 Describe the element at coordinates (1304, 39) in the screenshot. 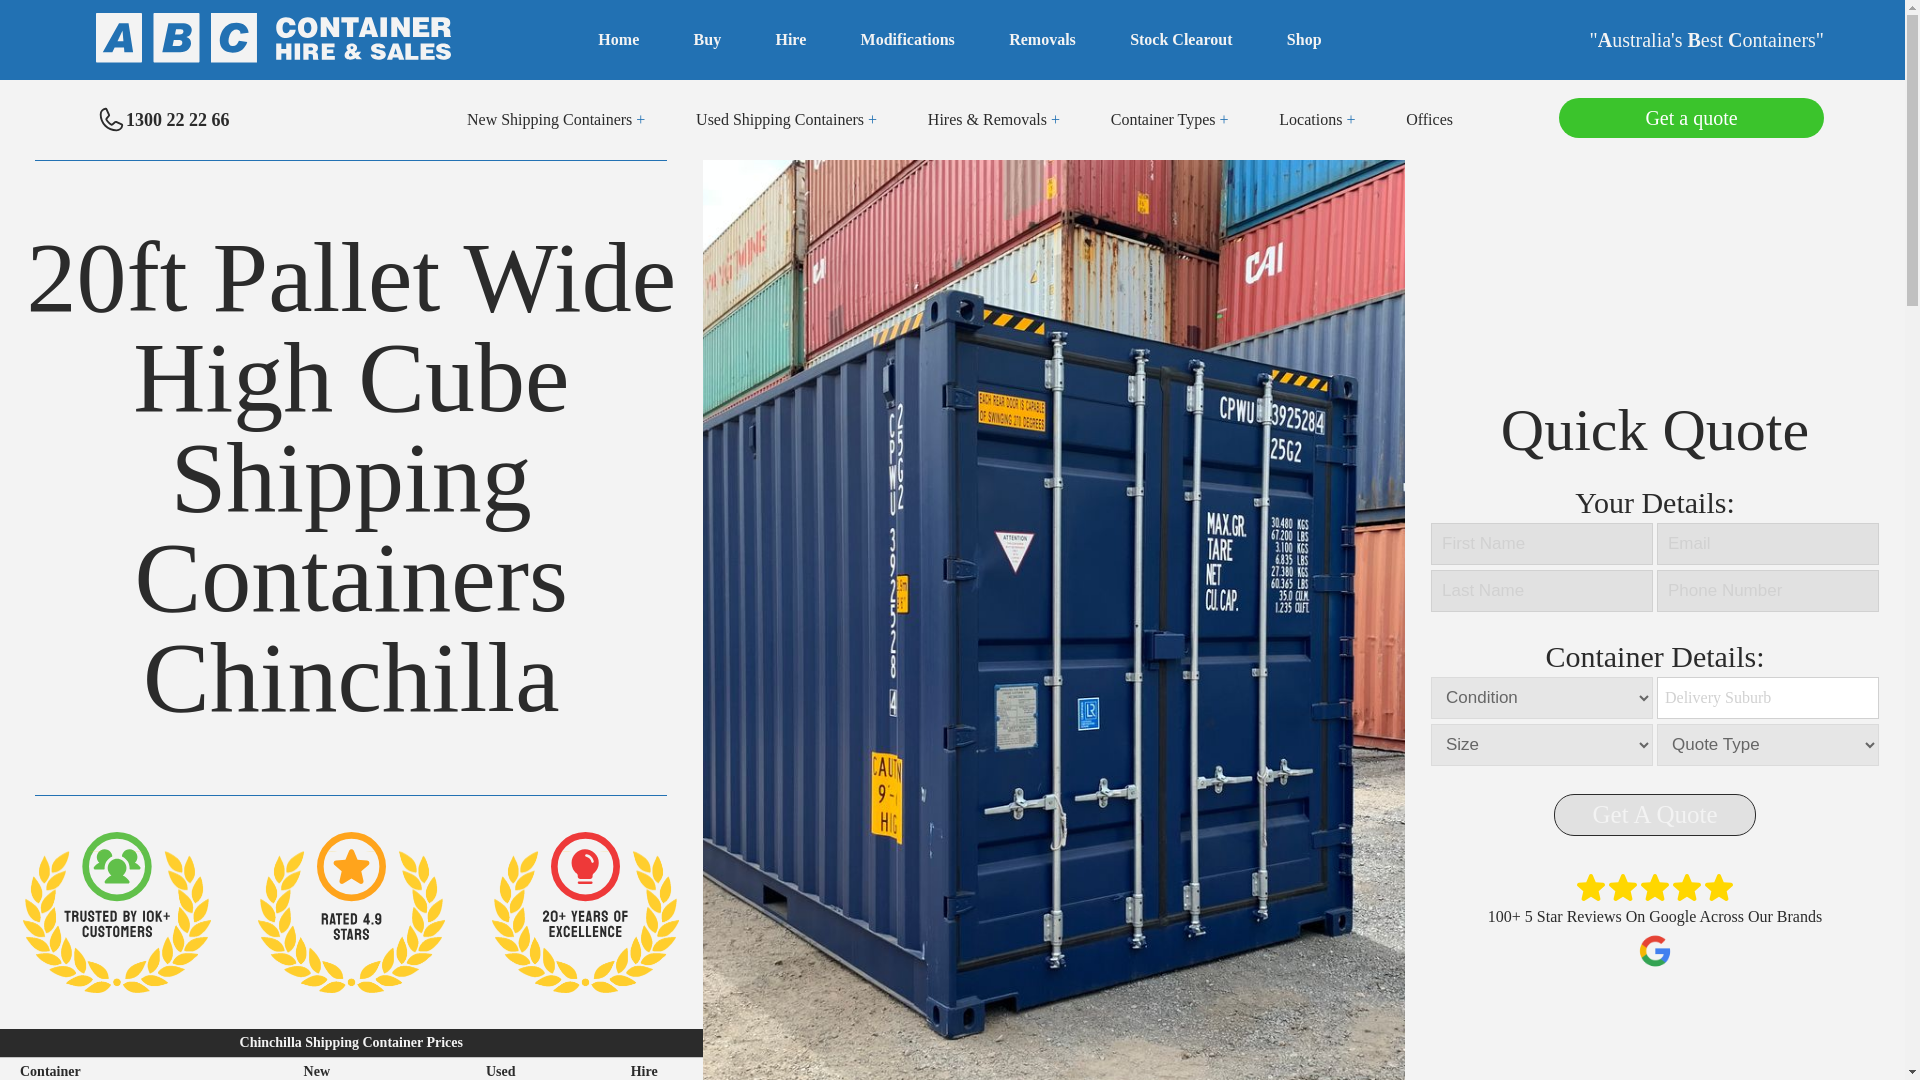

I see `Shop` at that location.